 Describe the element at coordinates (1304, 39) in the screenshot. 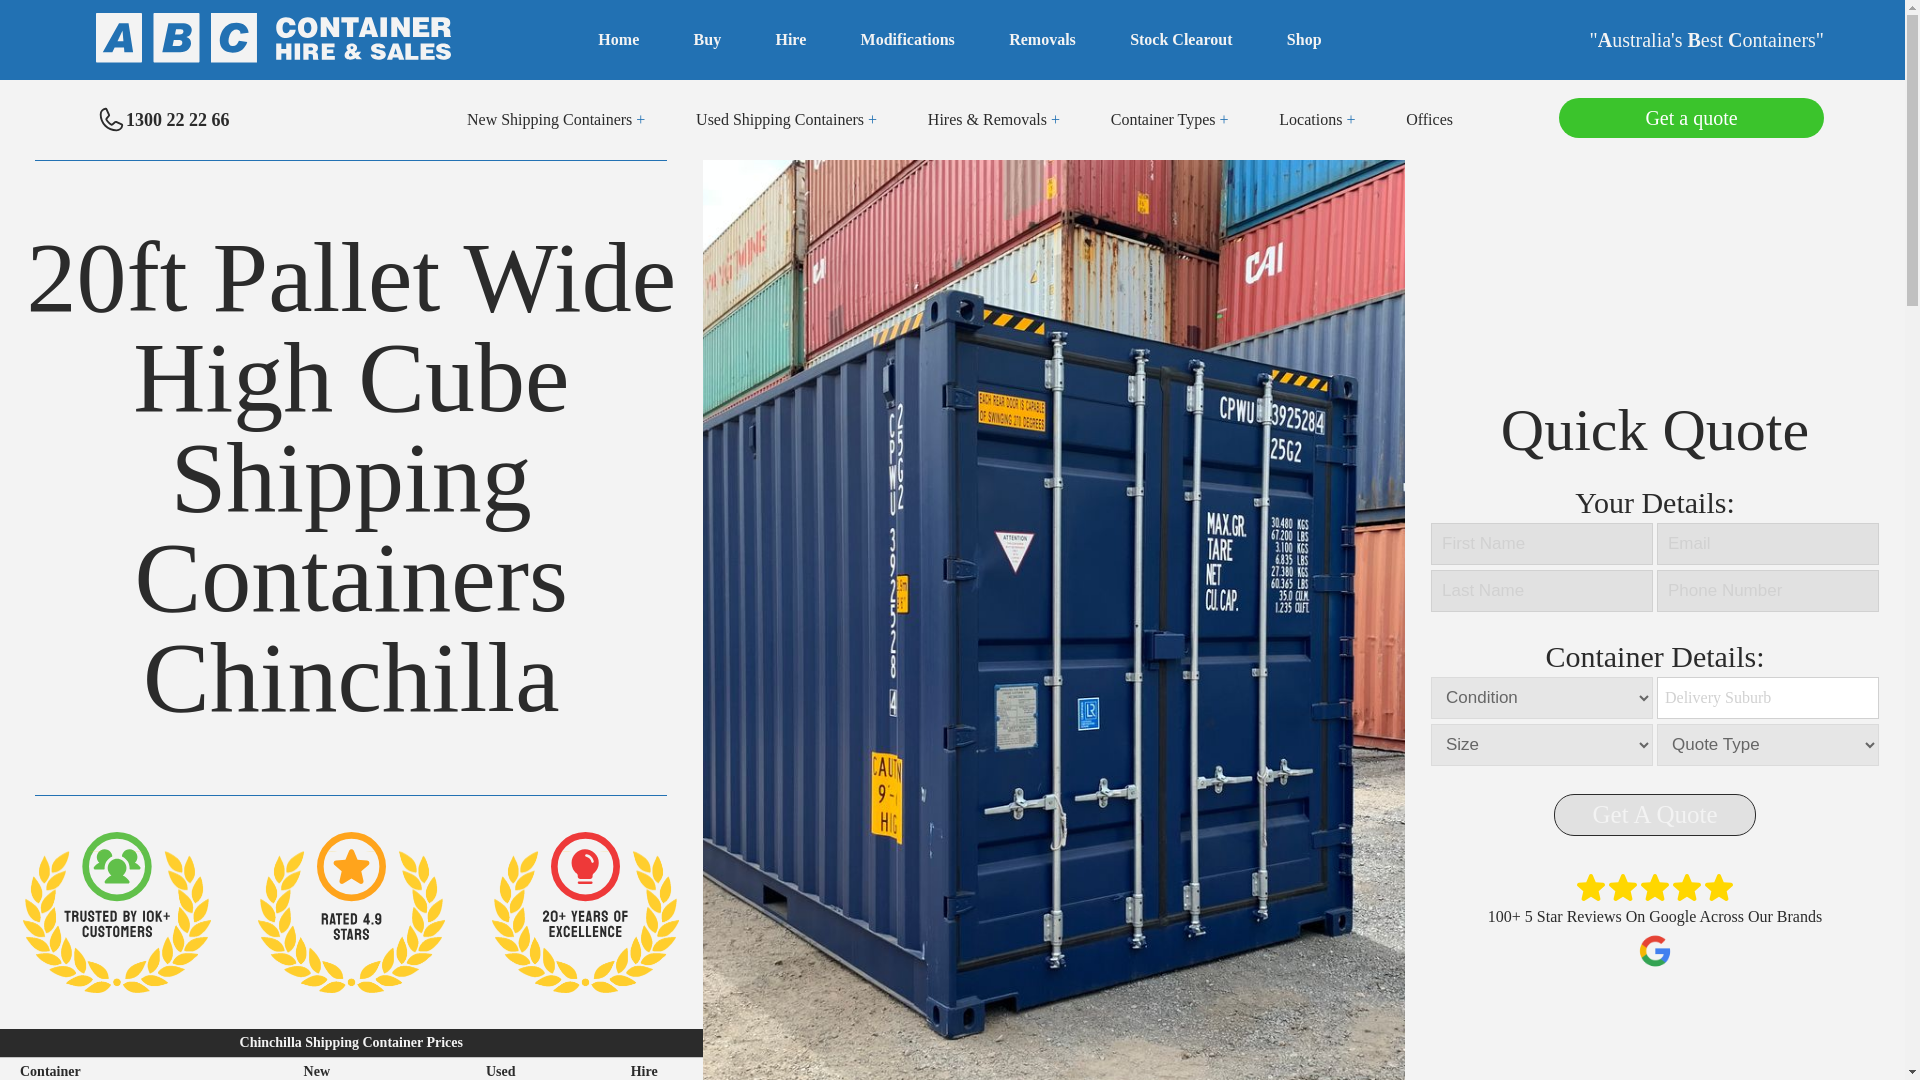

I see `Shop` at that location.